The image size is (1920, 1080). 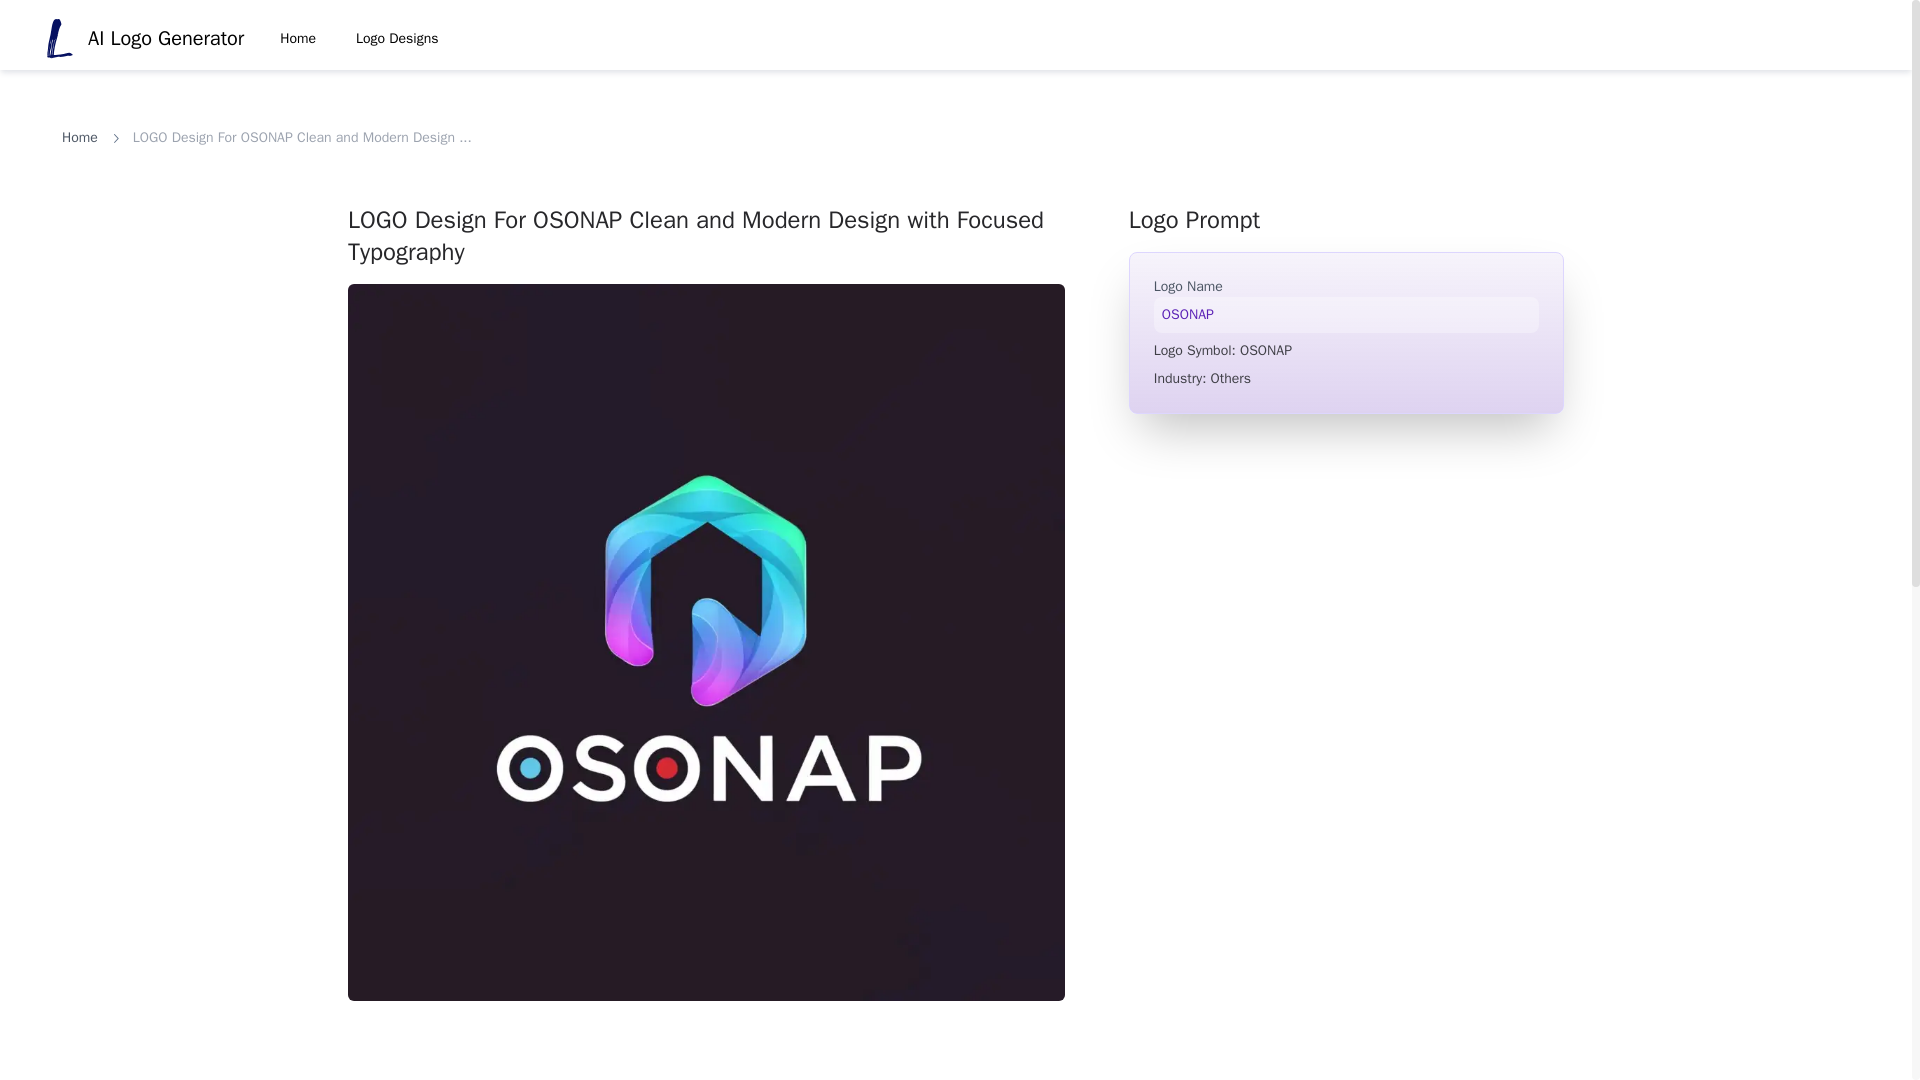 I want to click on AI Logo Generator, so click(x=142, y=39).